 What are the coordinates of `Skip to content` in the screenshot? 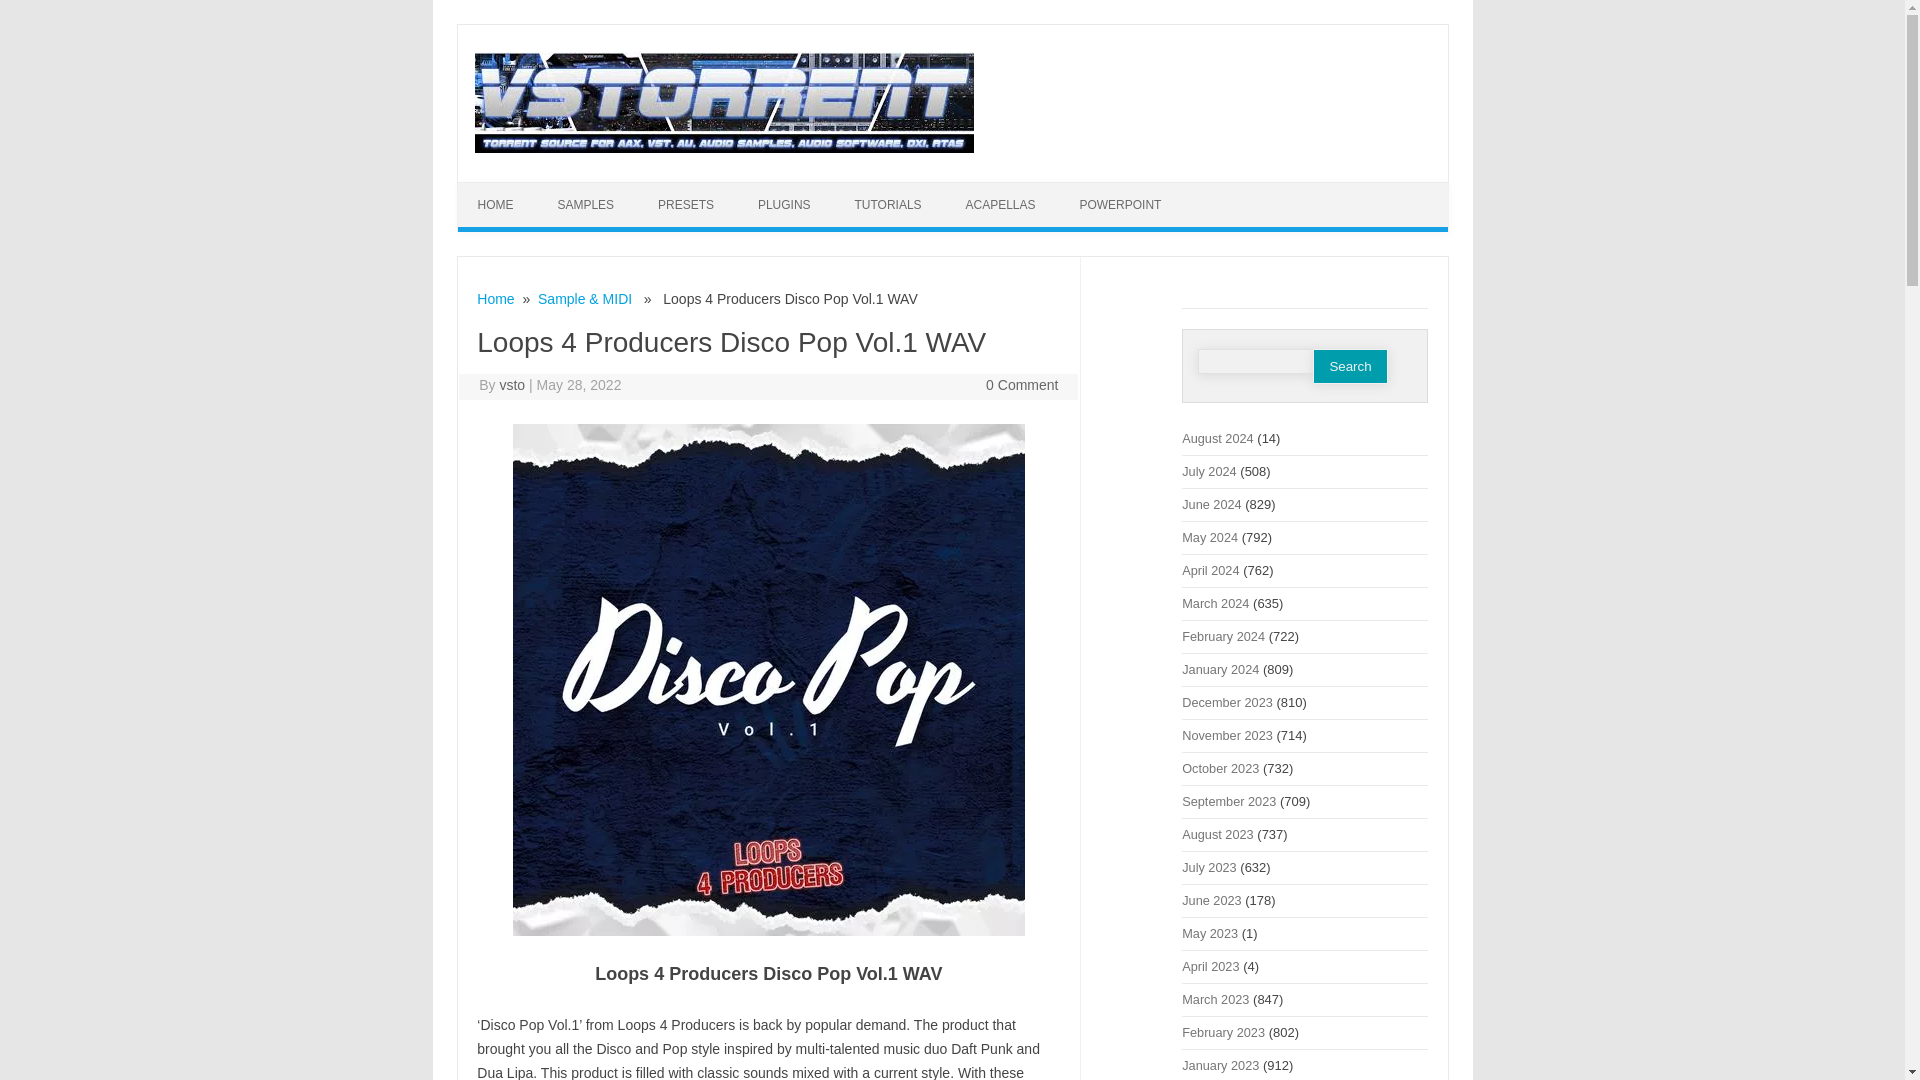 It's located at (998, 188).